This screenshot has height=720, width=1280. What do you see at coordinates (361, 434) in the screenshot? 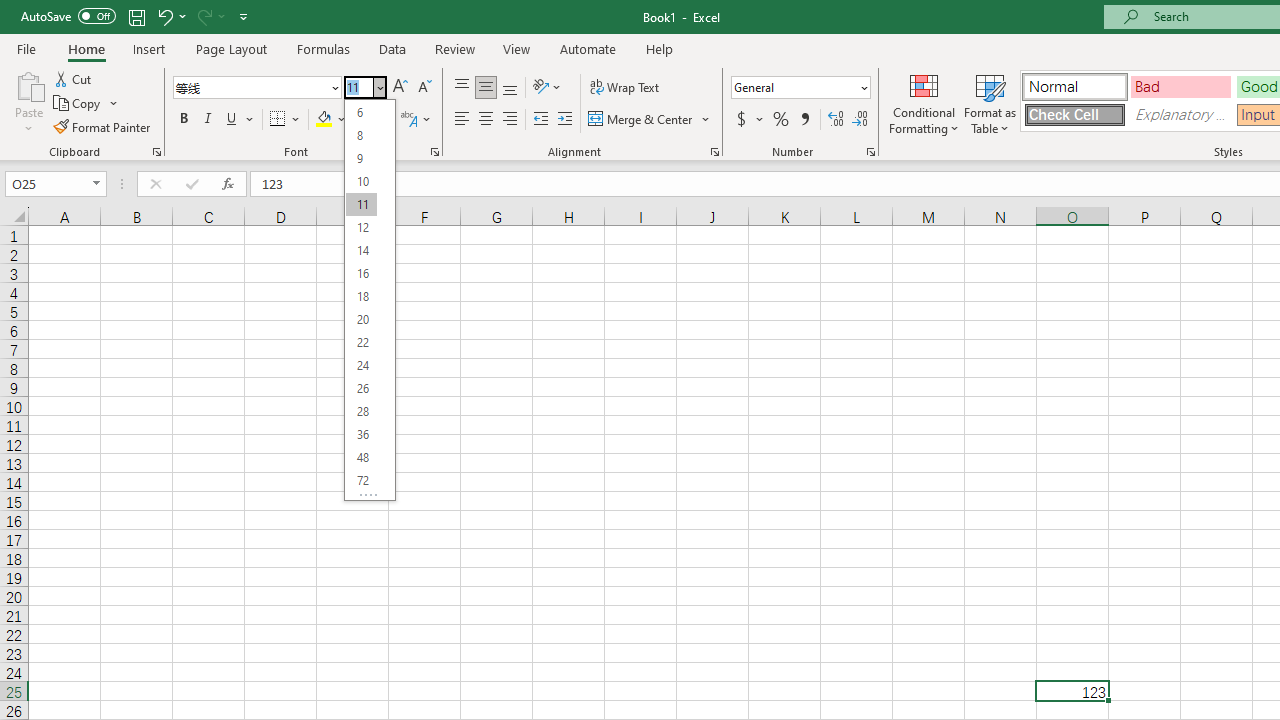
I see `36` at bounding box center [361, 434].